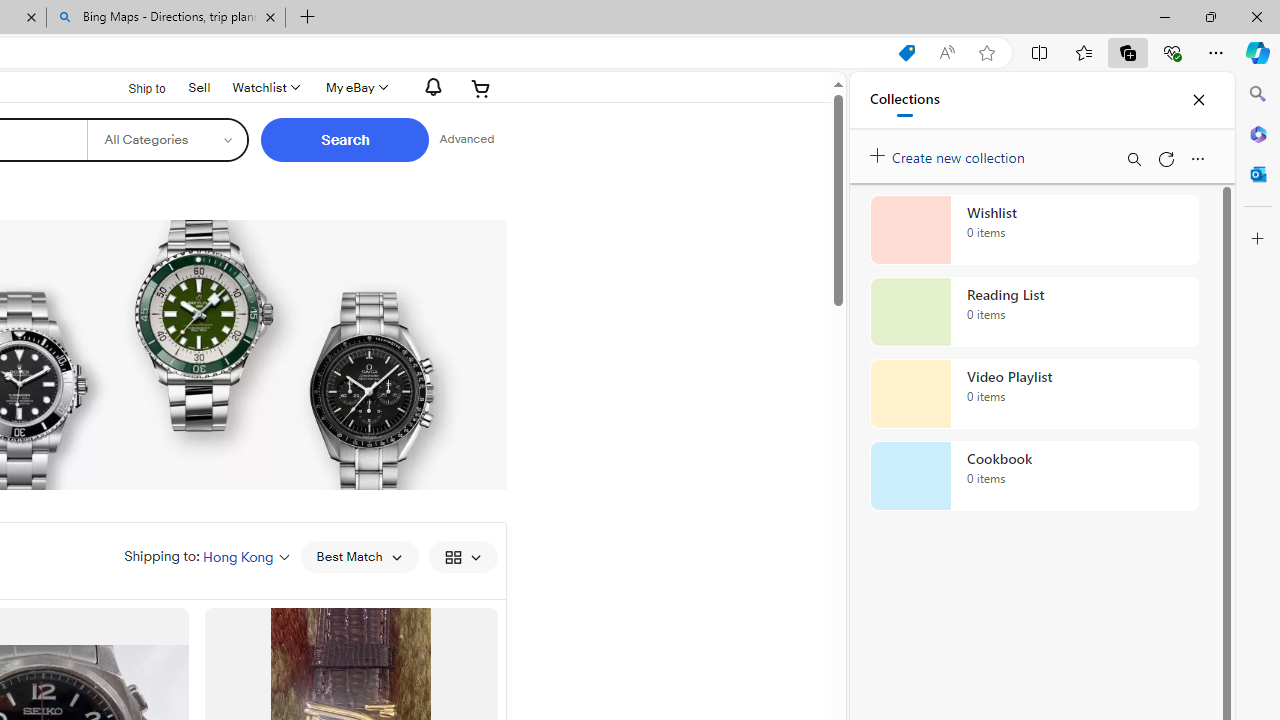 The image size is (1280, 720). I want to click on WatchlistExpand Watch List, so click(264, 88).